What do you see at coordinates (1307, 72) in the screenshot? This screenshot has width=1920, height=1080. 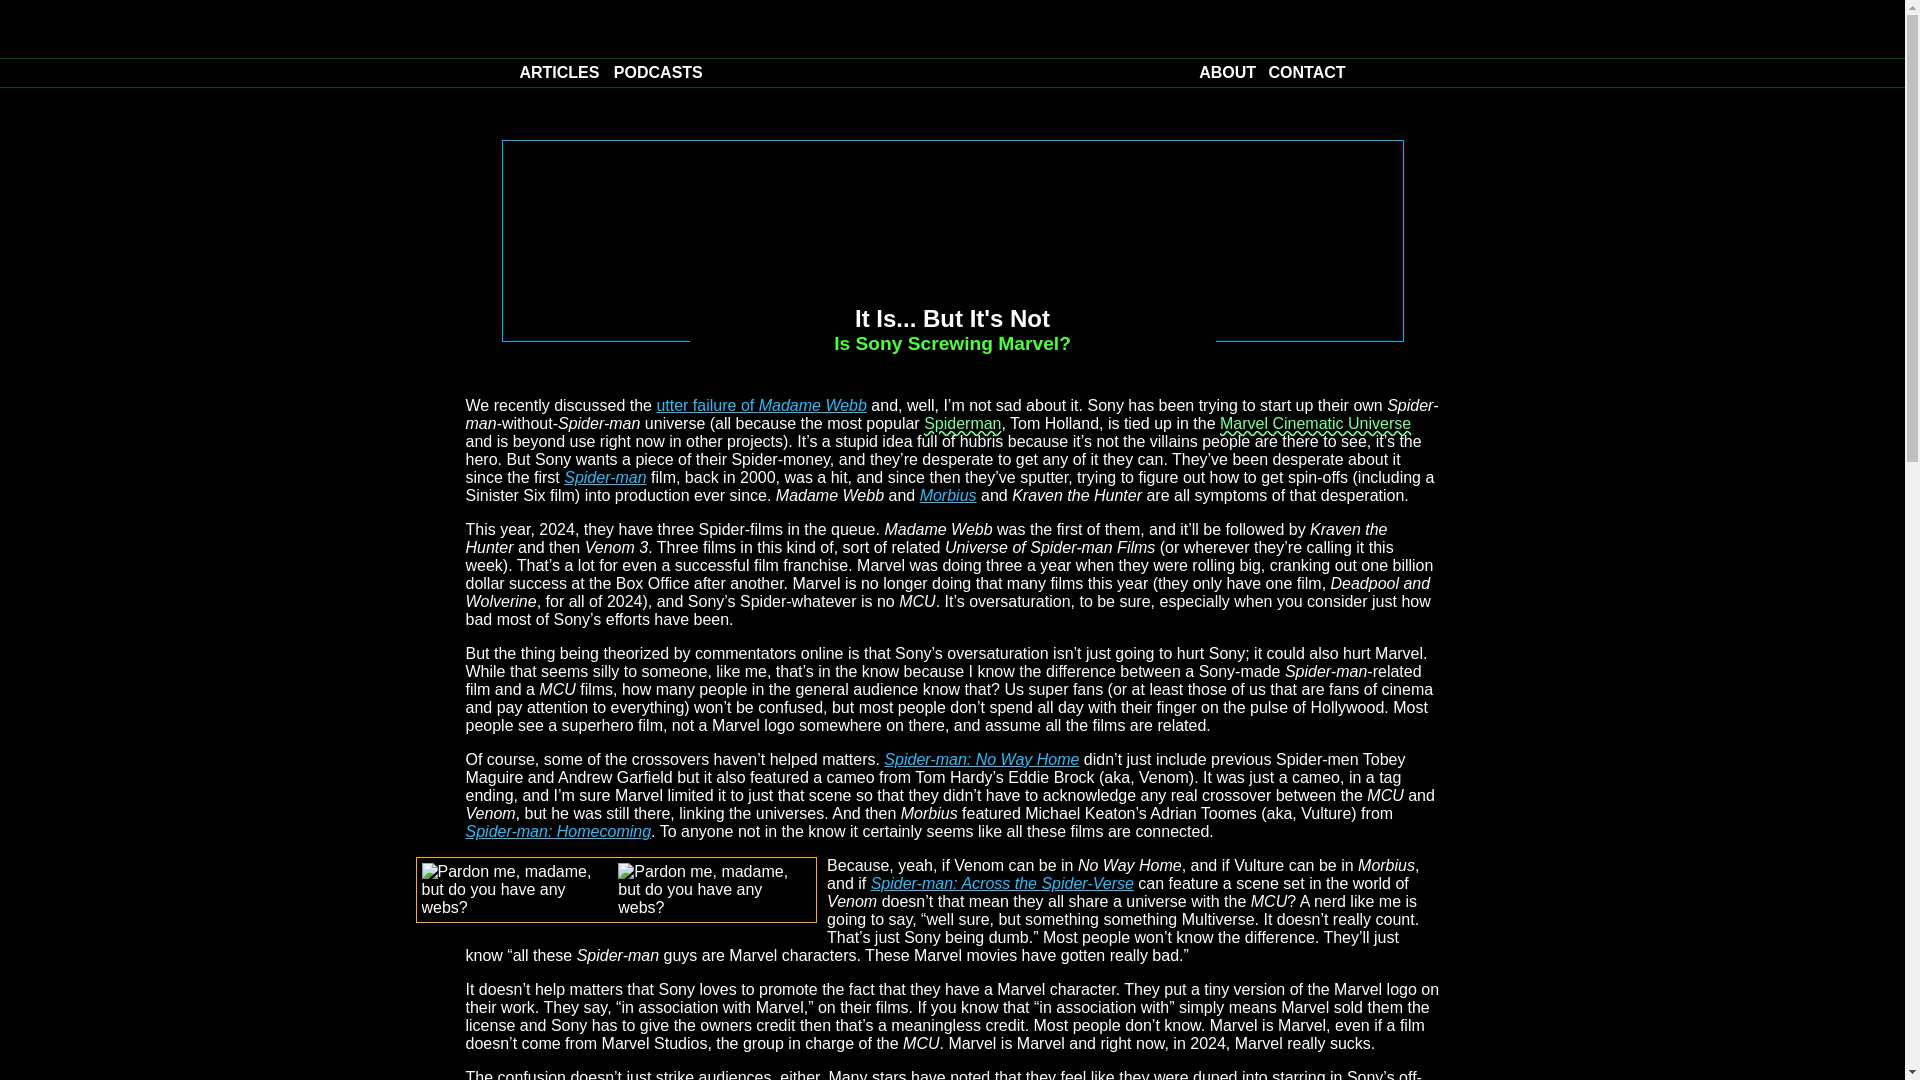 I see `Contact` at bounding box center [1307, 72].